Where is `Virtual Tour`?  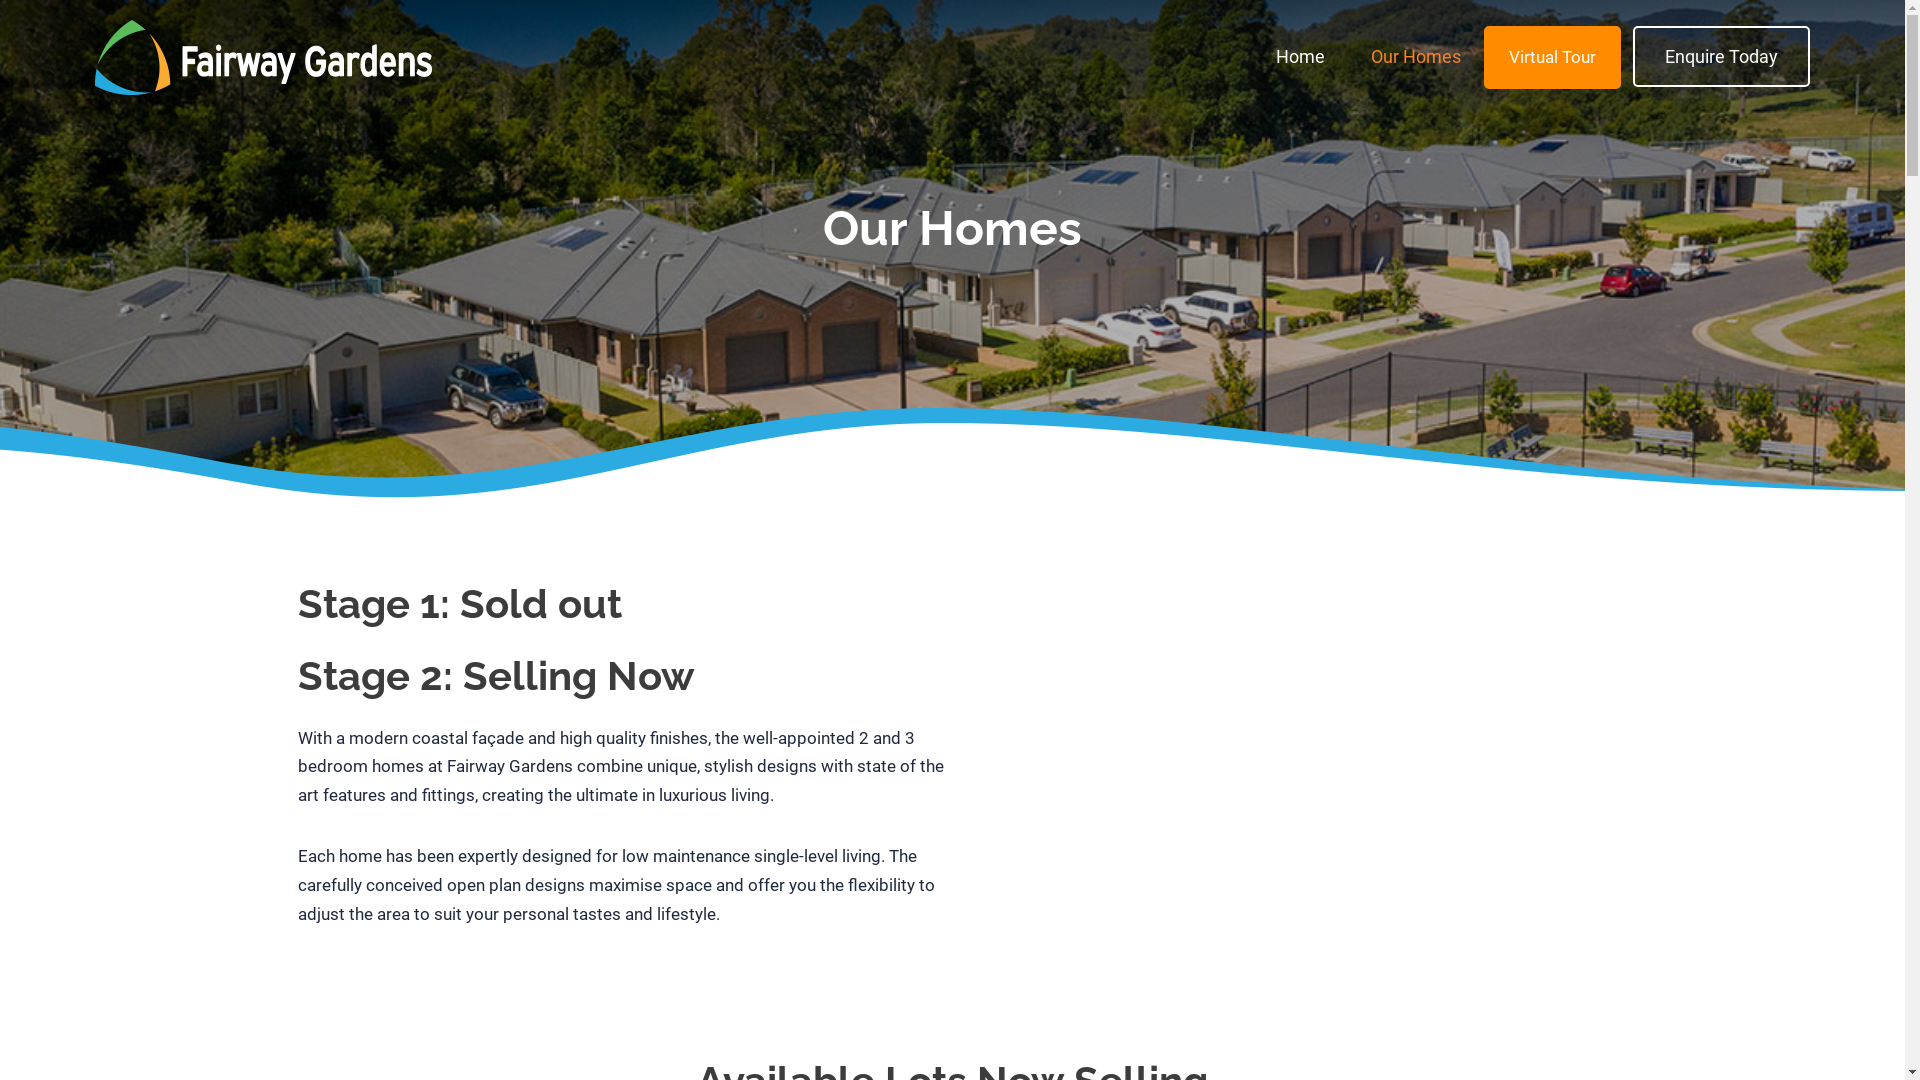 Virtual Tour is located at coordinates (1552, 58).